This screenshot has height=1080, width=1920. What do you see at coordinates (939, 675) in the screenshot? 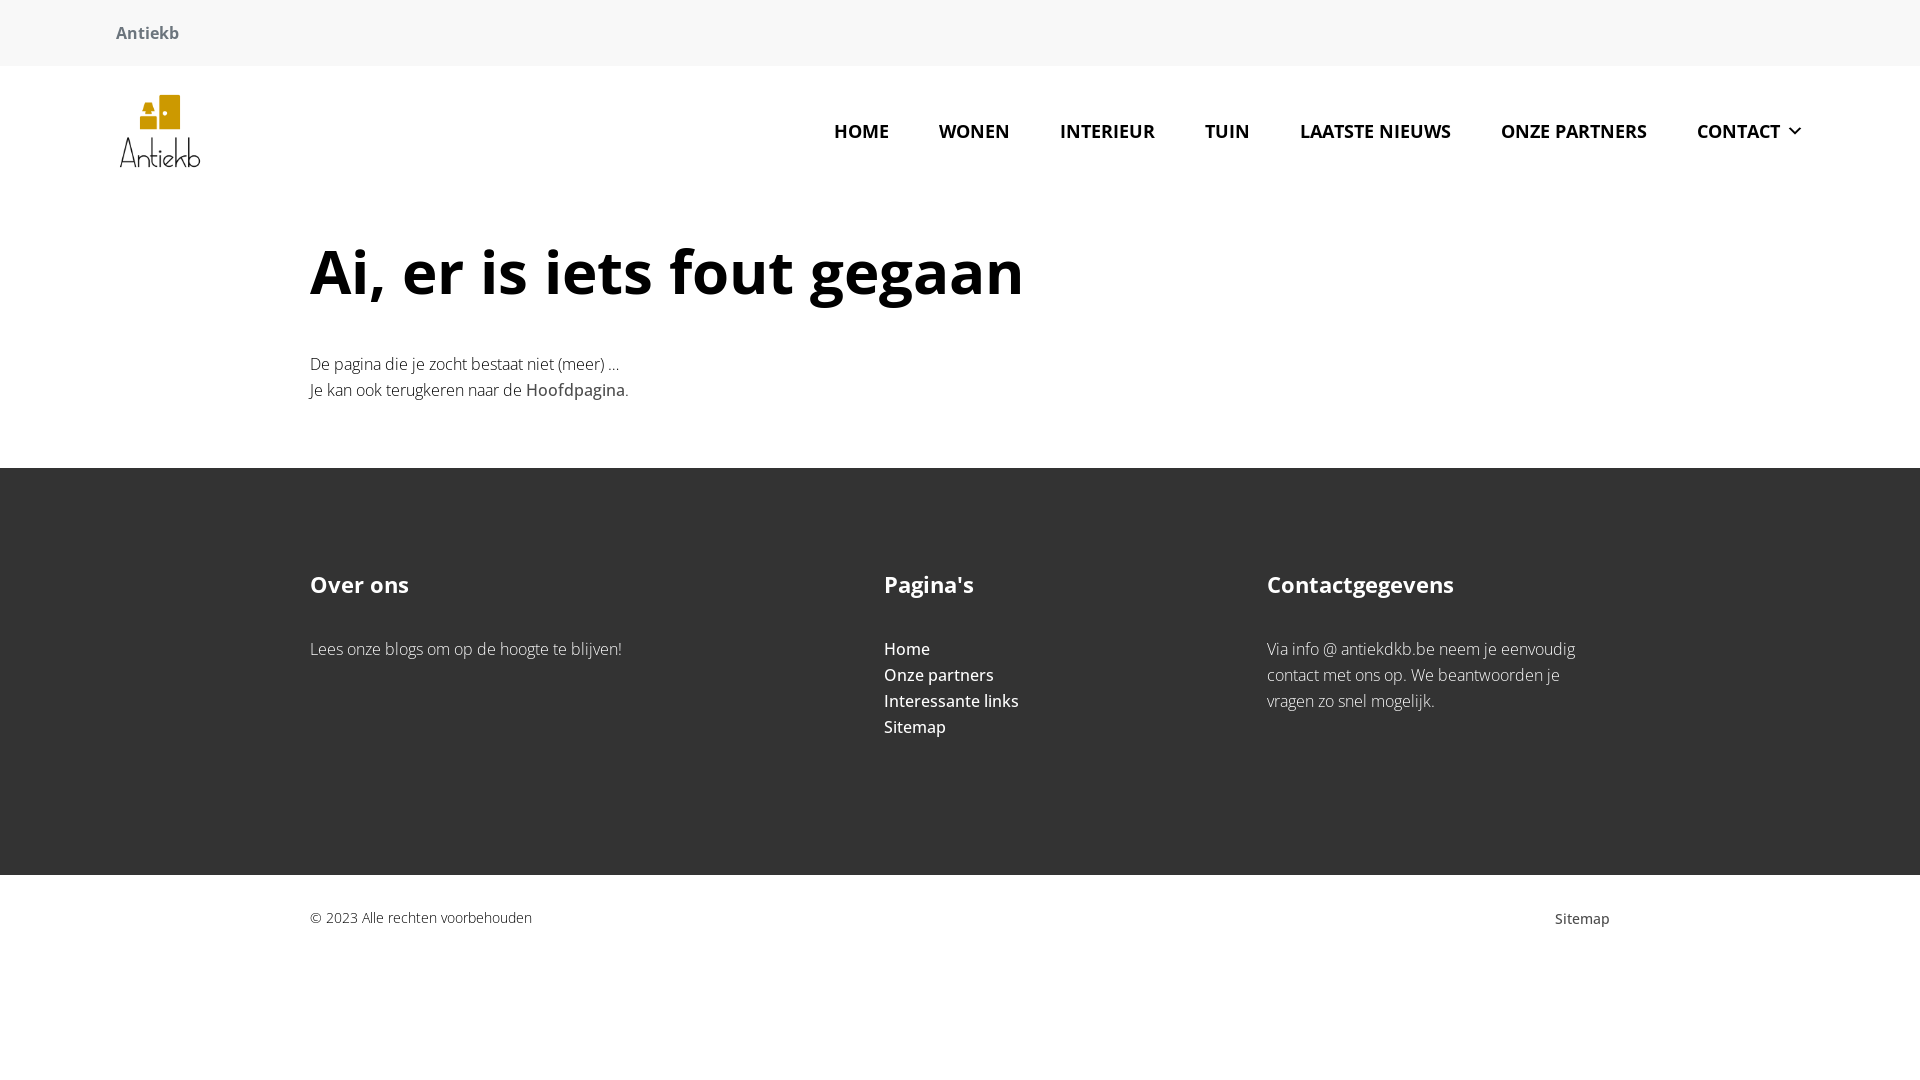
I see `Onze partners` at bounding box center [939, 675].